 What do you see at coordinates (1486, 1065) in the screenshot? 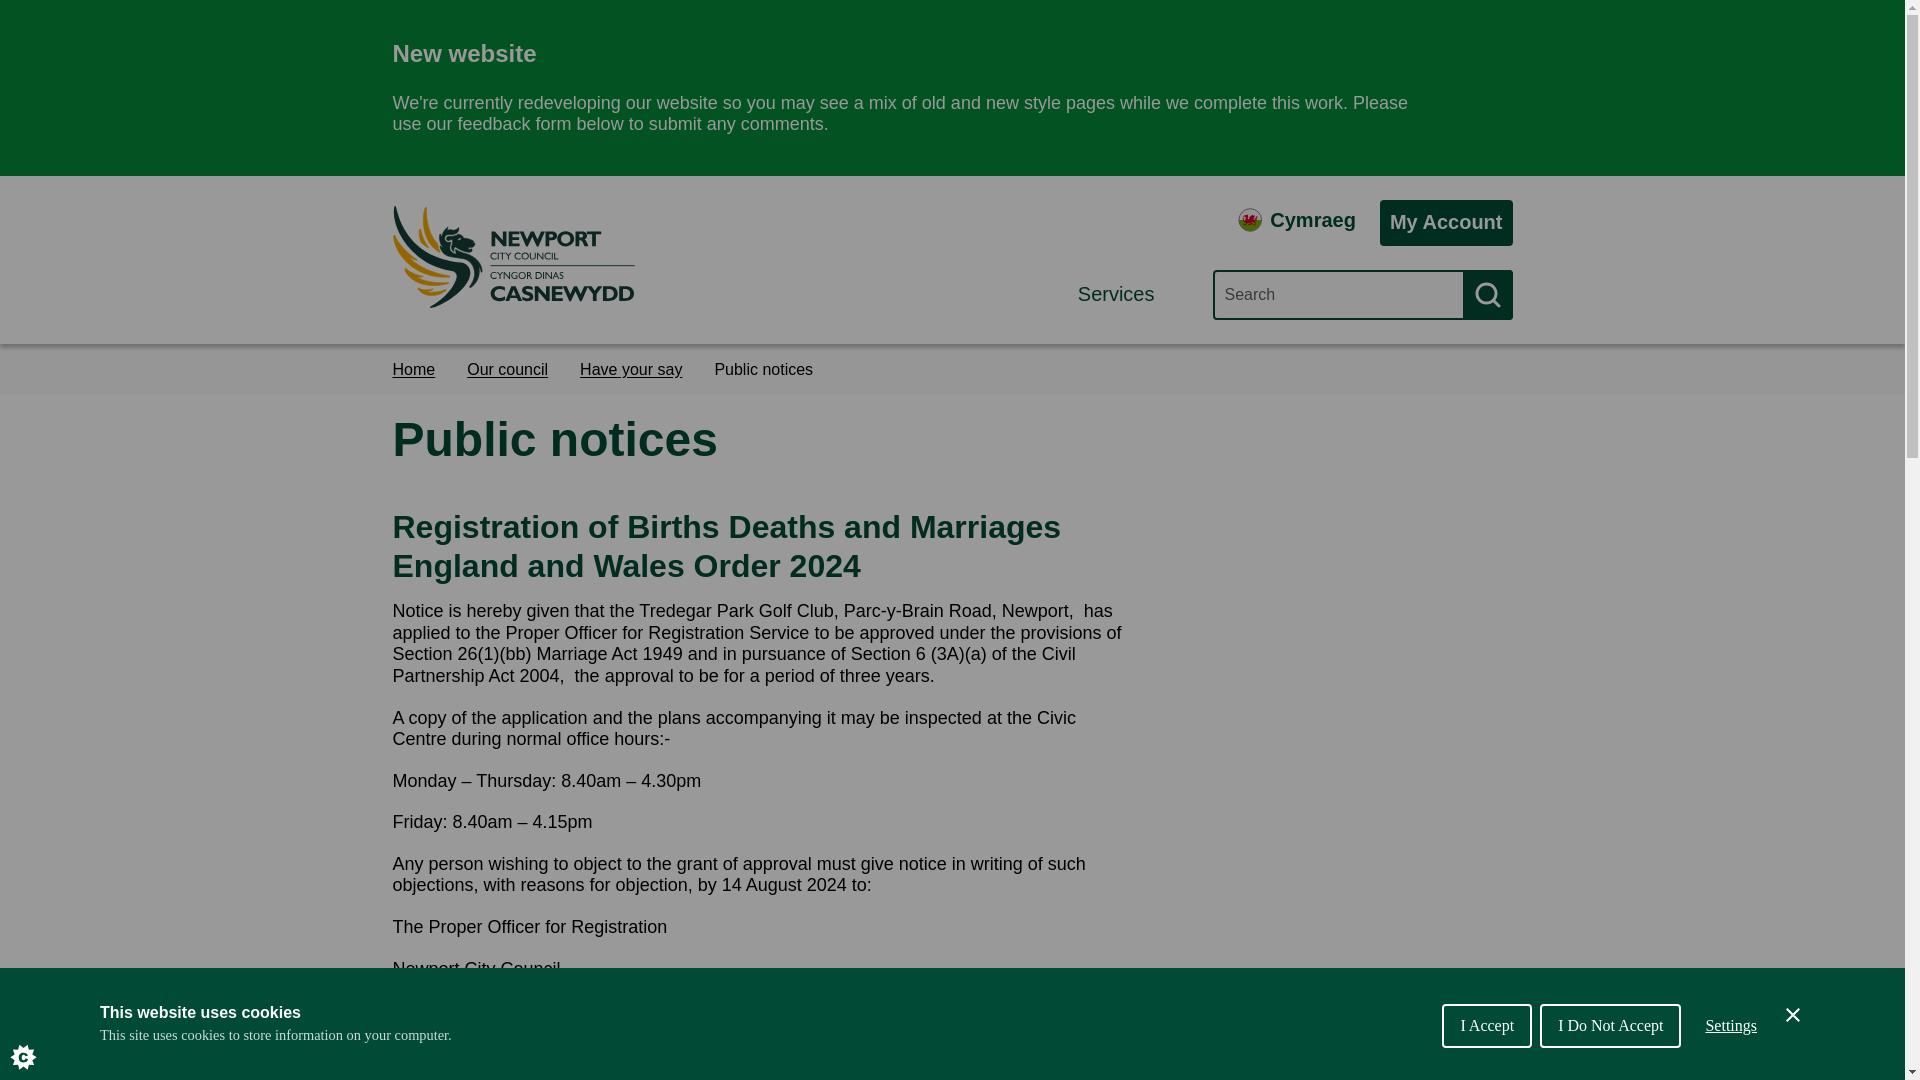
I see `I Accept` at bounding box center [1486, 1065].